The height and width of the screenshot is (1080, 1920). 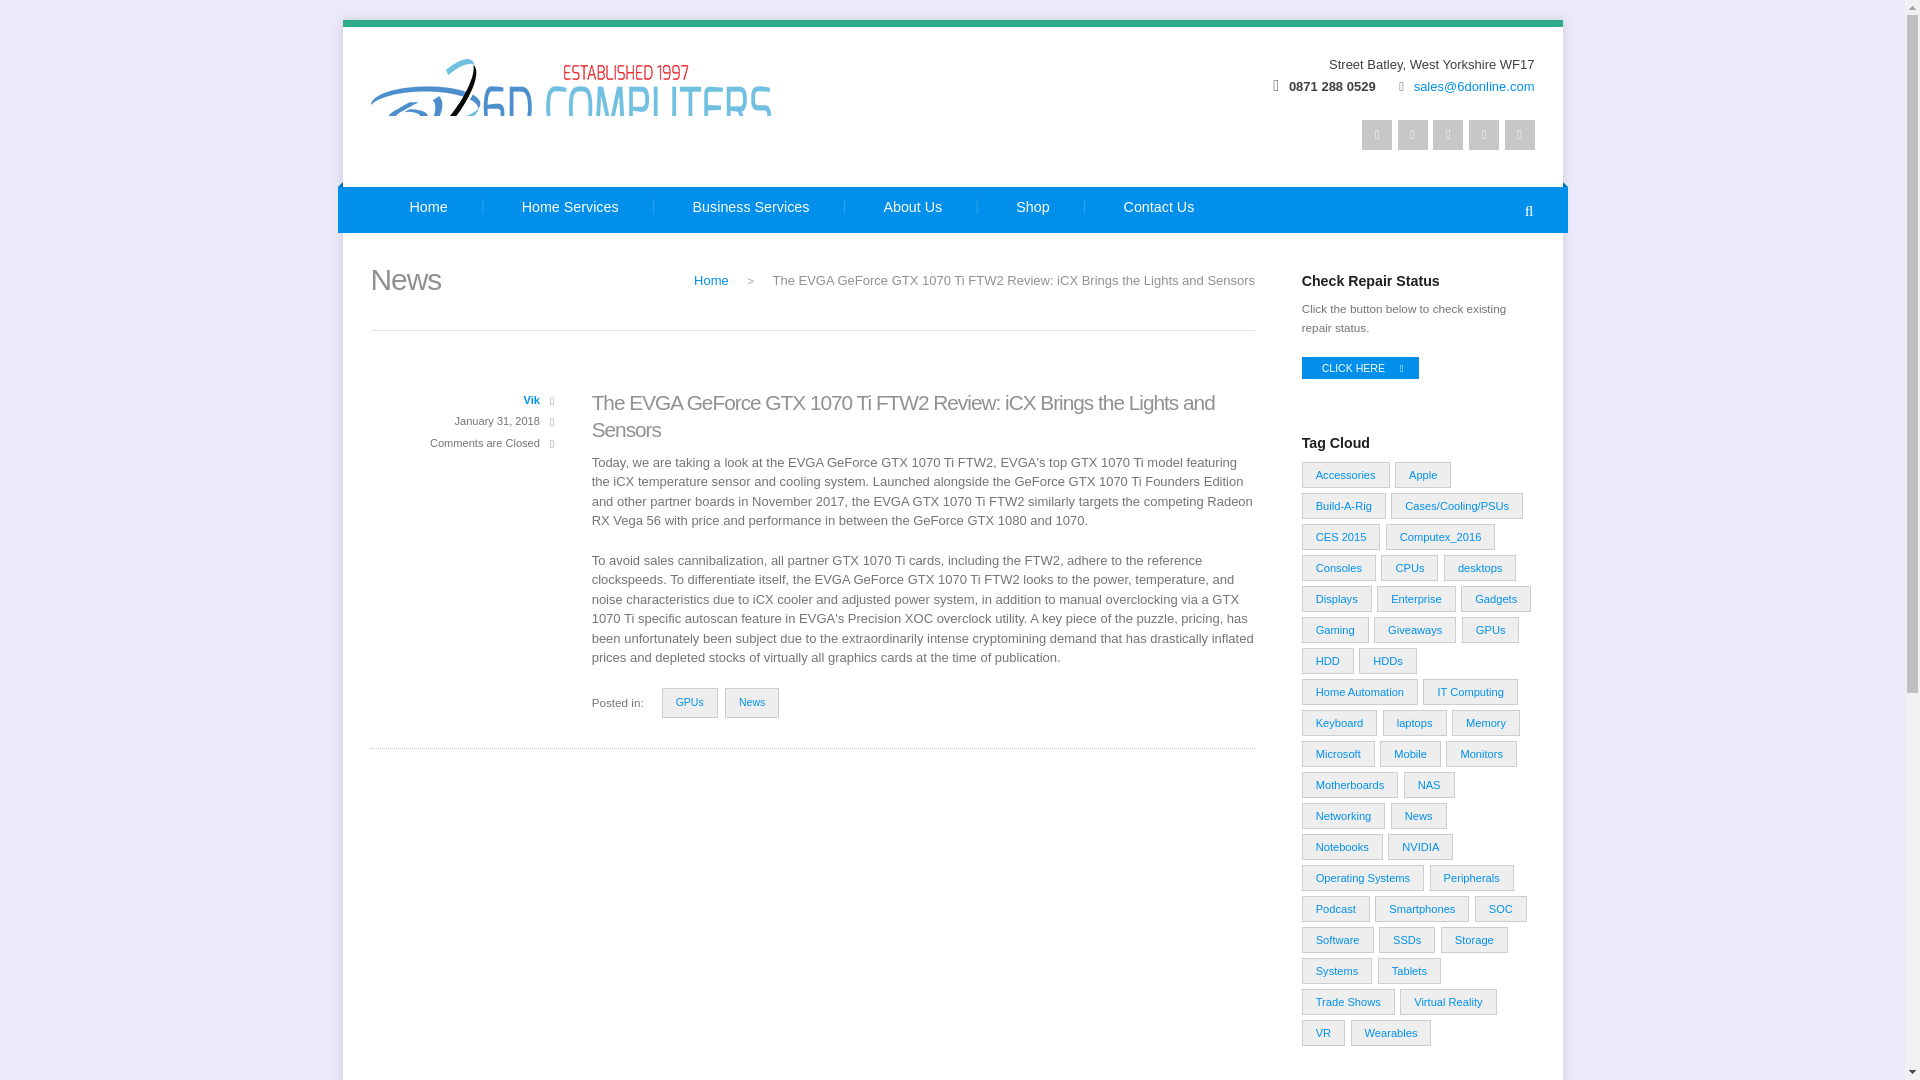 What do you see at coordinates (690, 702) in the screenshot?
I see `GPUs` at bounding box center [690, 702].